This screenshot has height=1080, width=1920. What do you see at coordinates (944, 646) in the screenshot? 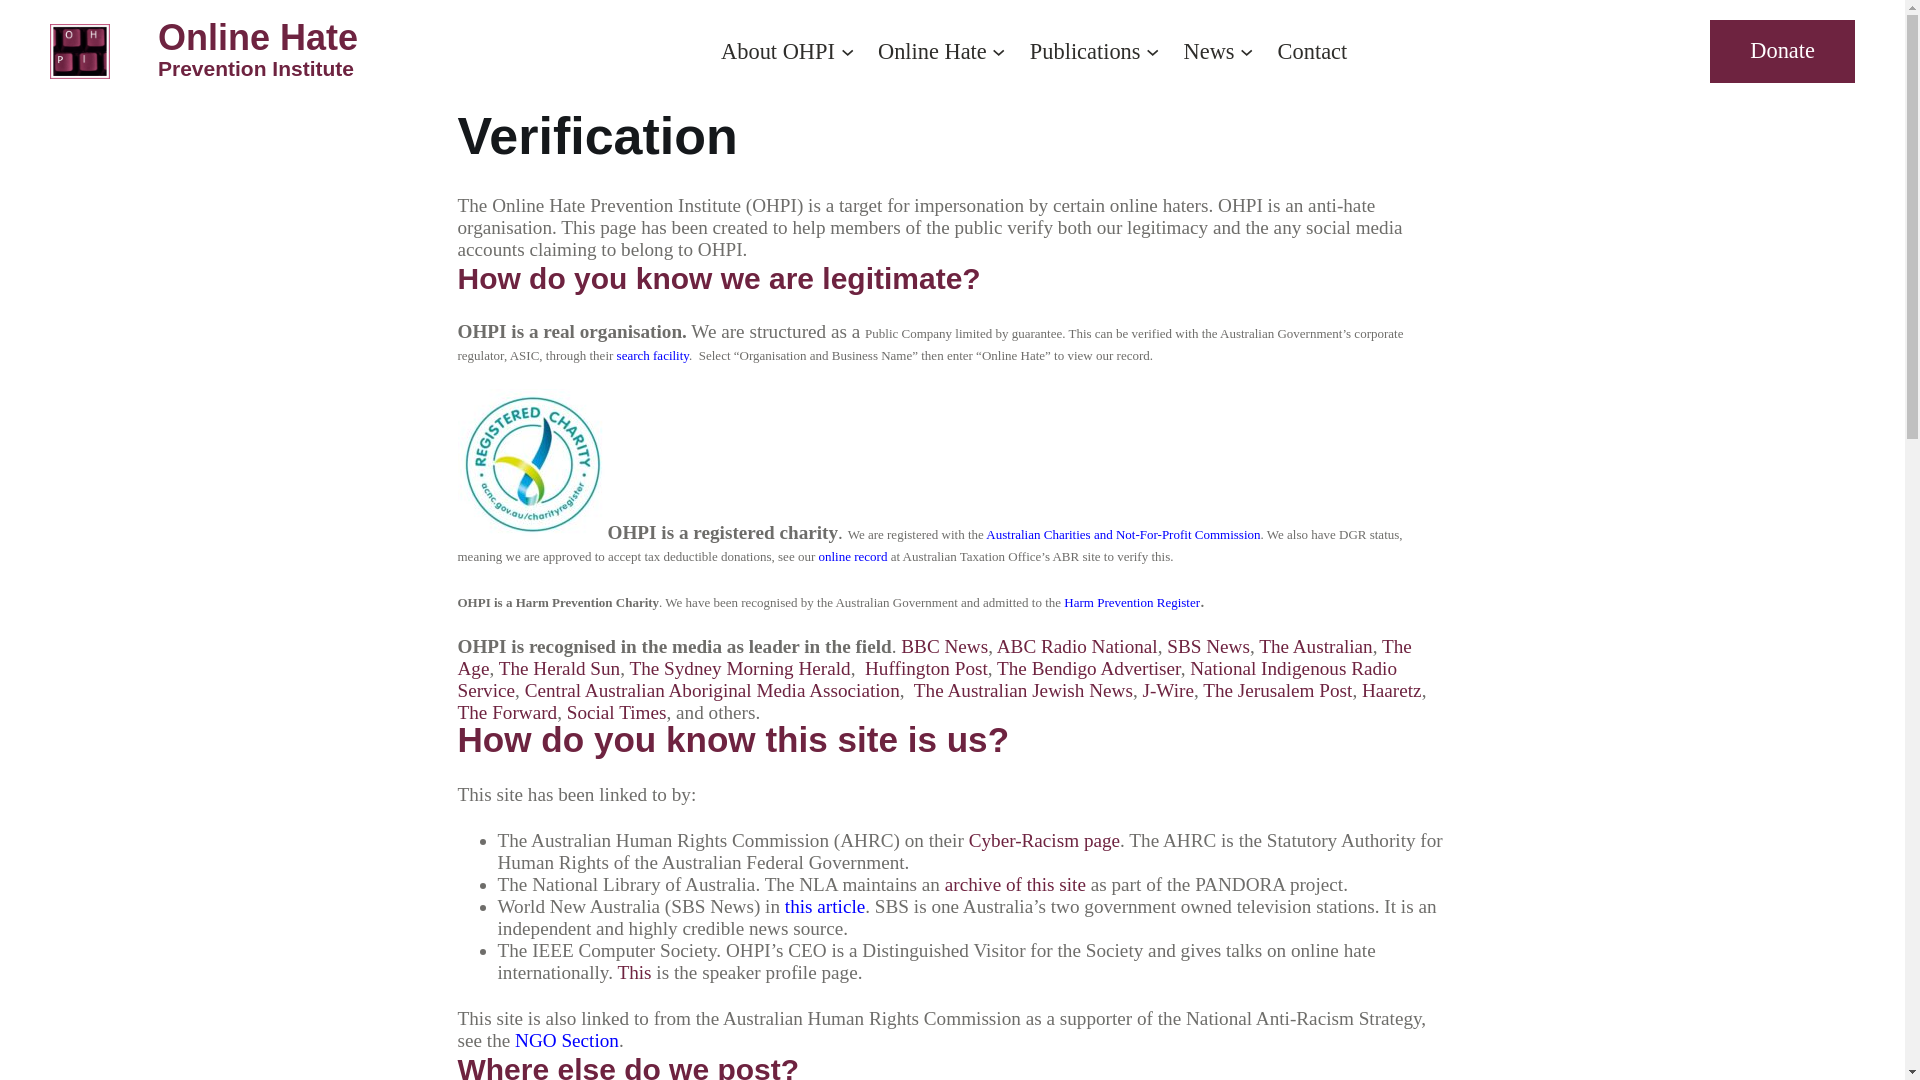
I see `BBC News` at bounding box center [944, 646].